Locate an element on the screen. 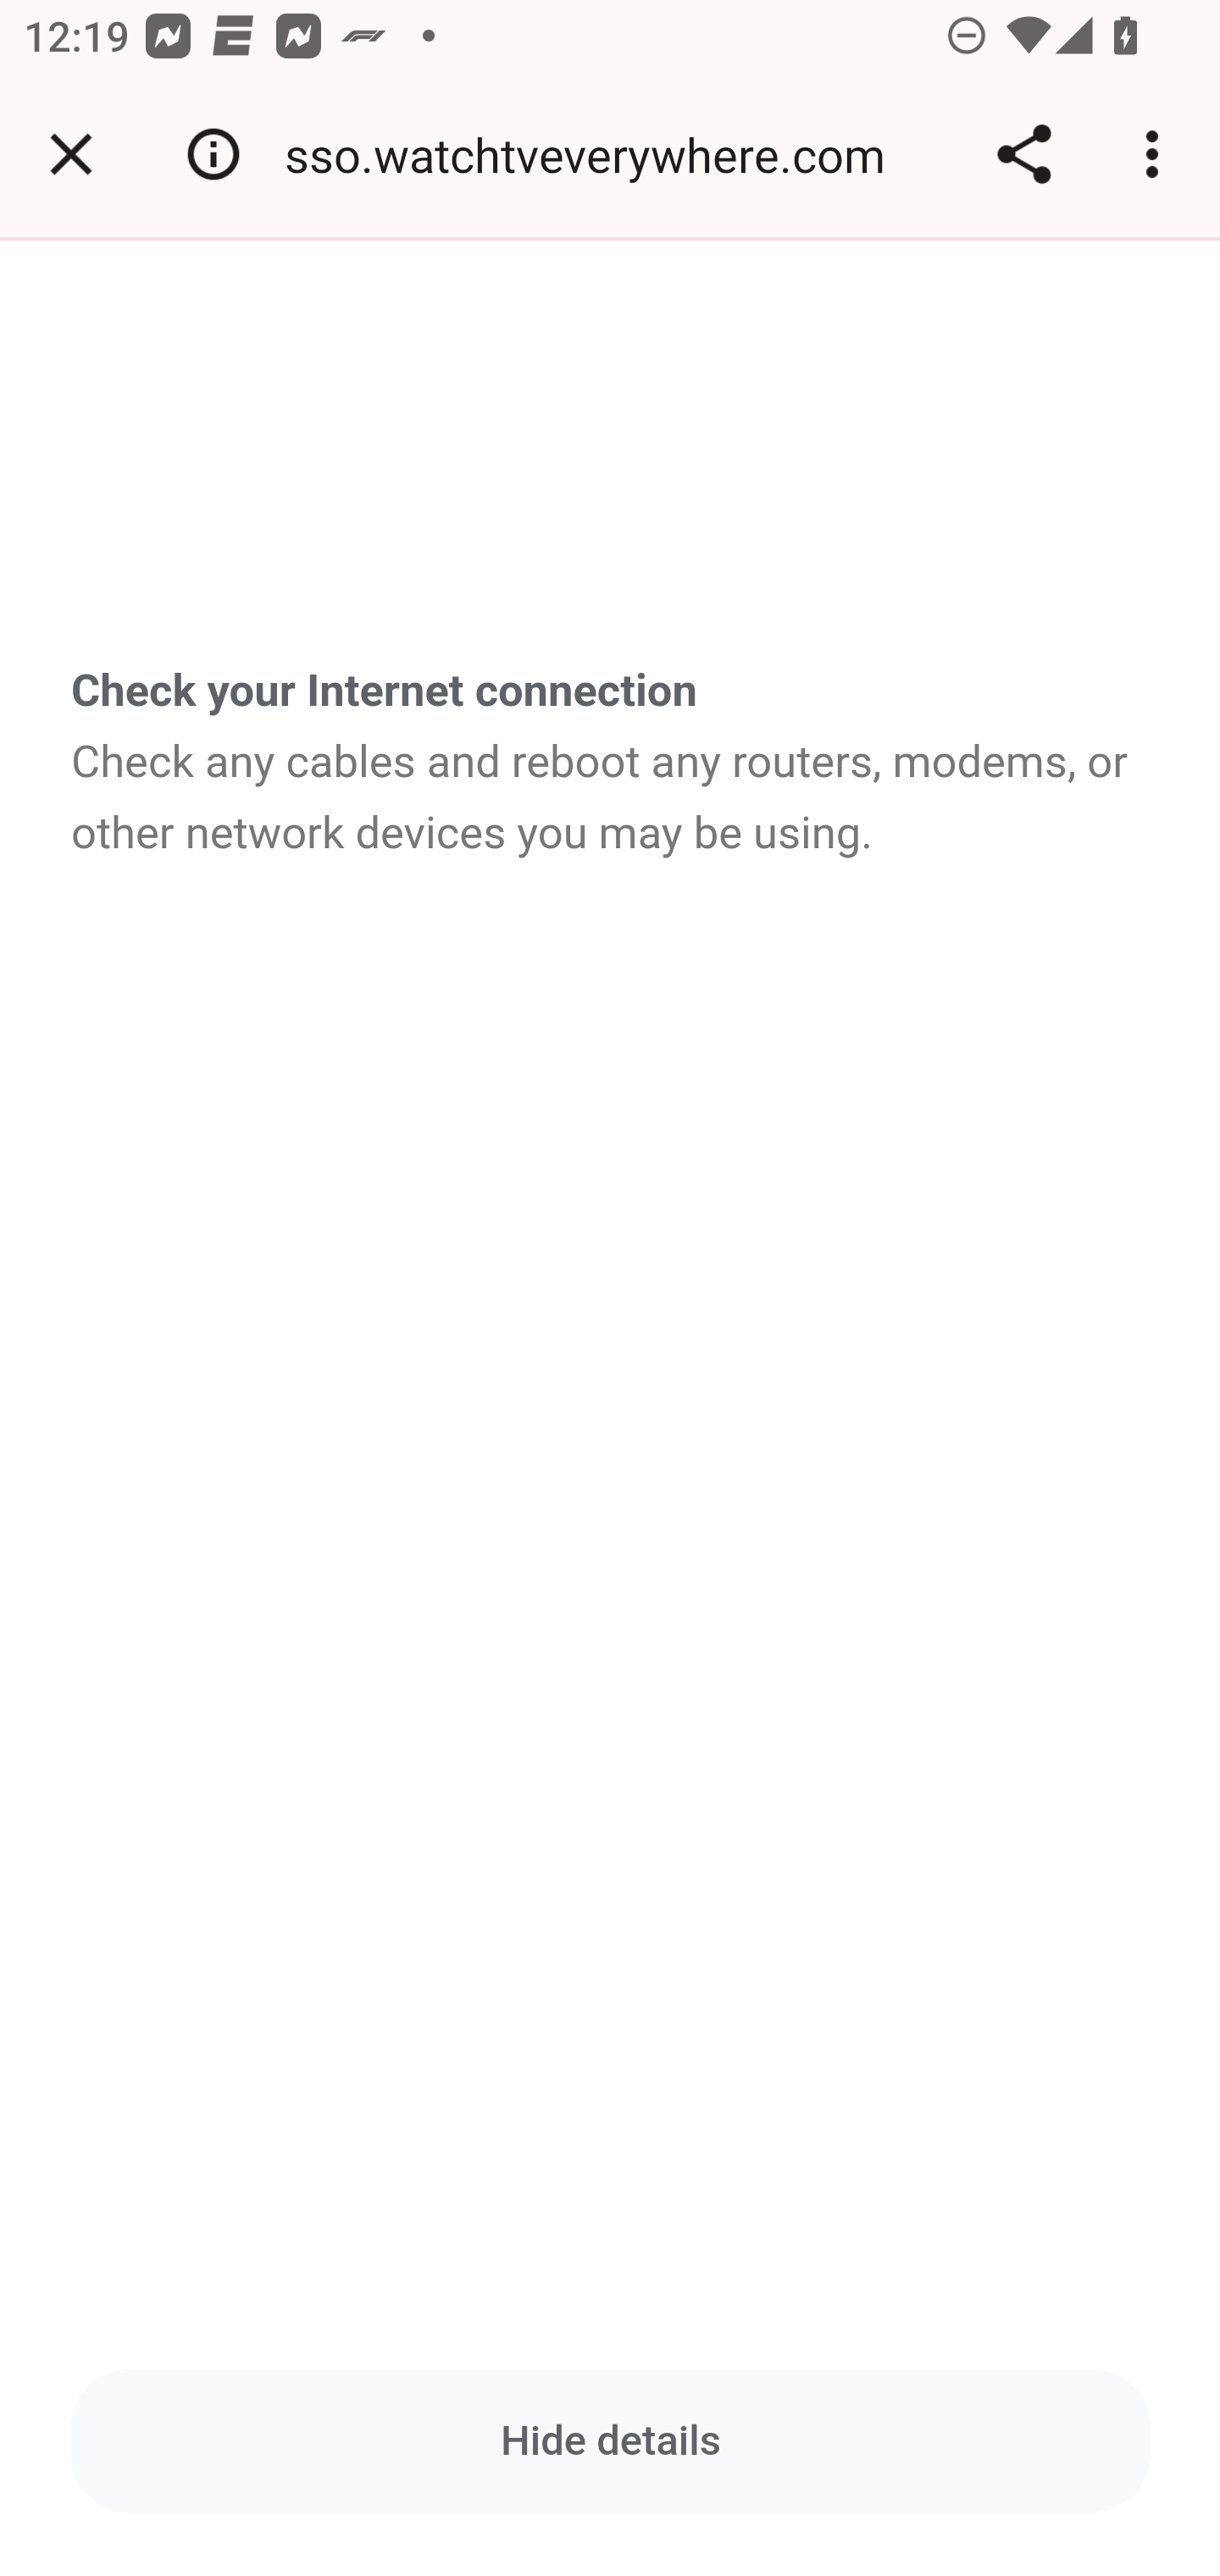 Image resolution: width=1220 pixels, height=2576 pixels. Close tab is located at coordinates (71, 154).